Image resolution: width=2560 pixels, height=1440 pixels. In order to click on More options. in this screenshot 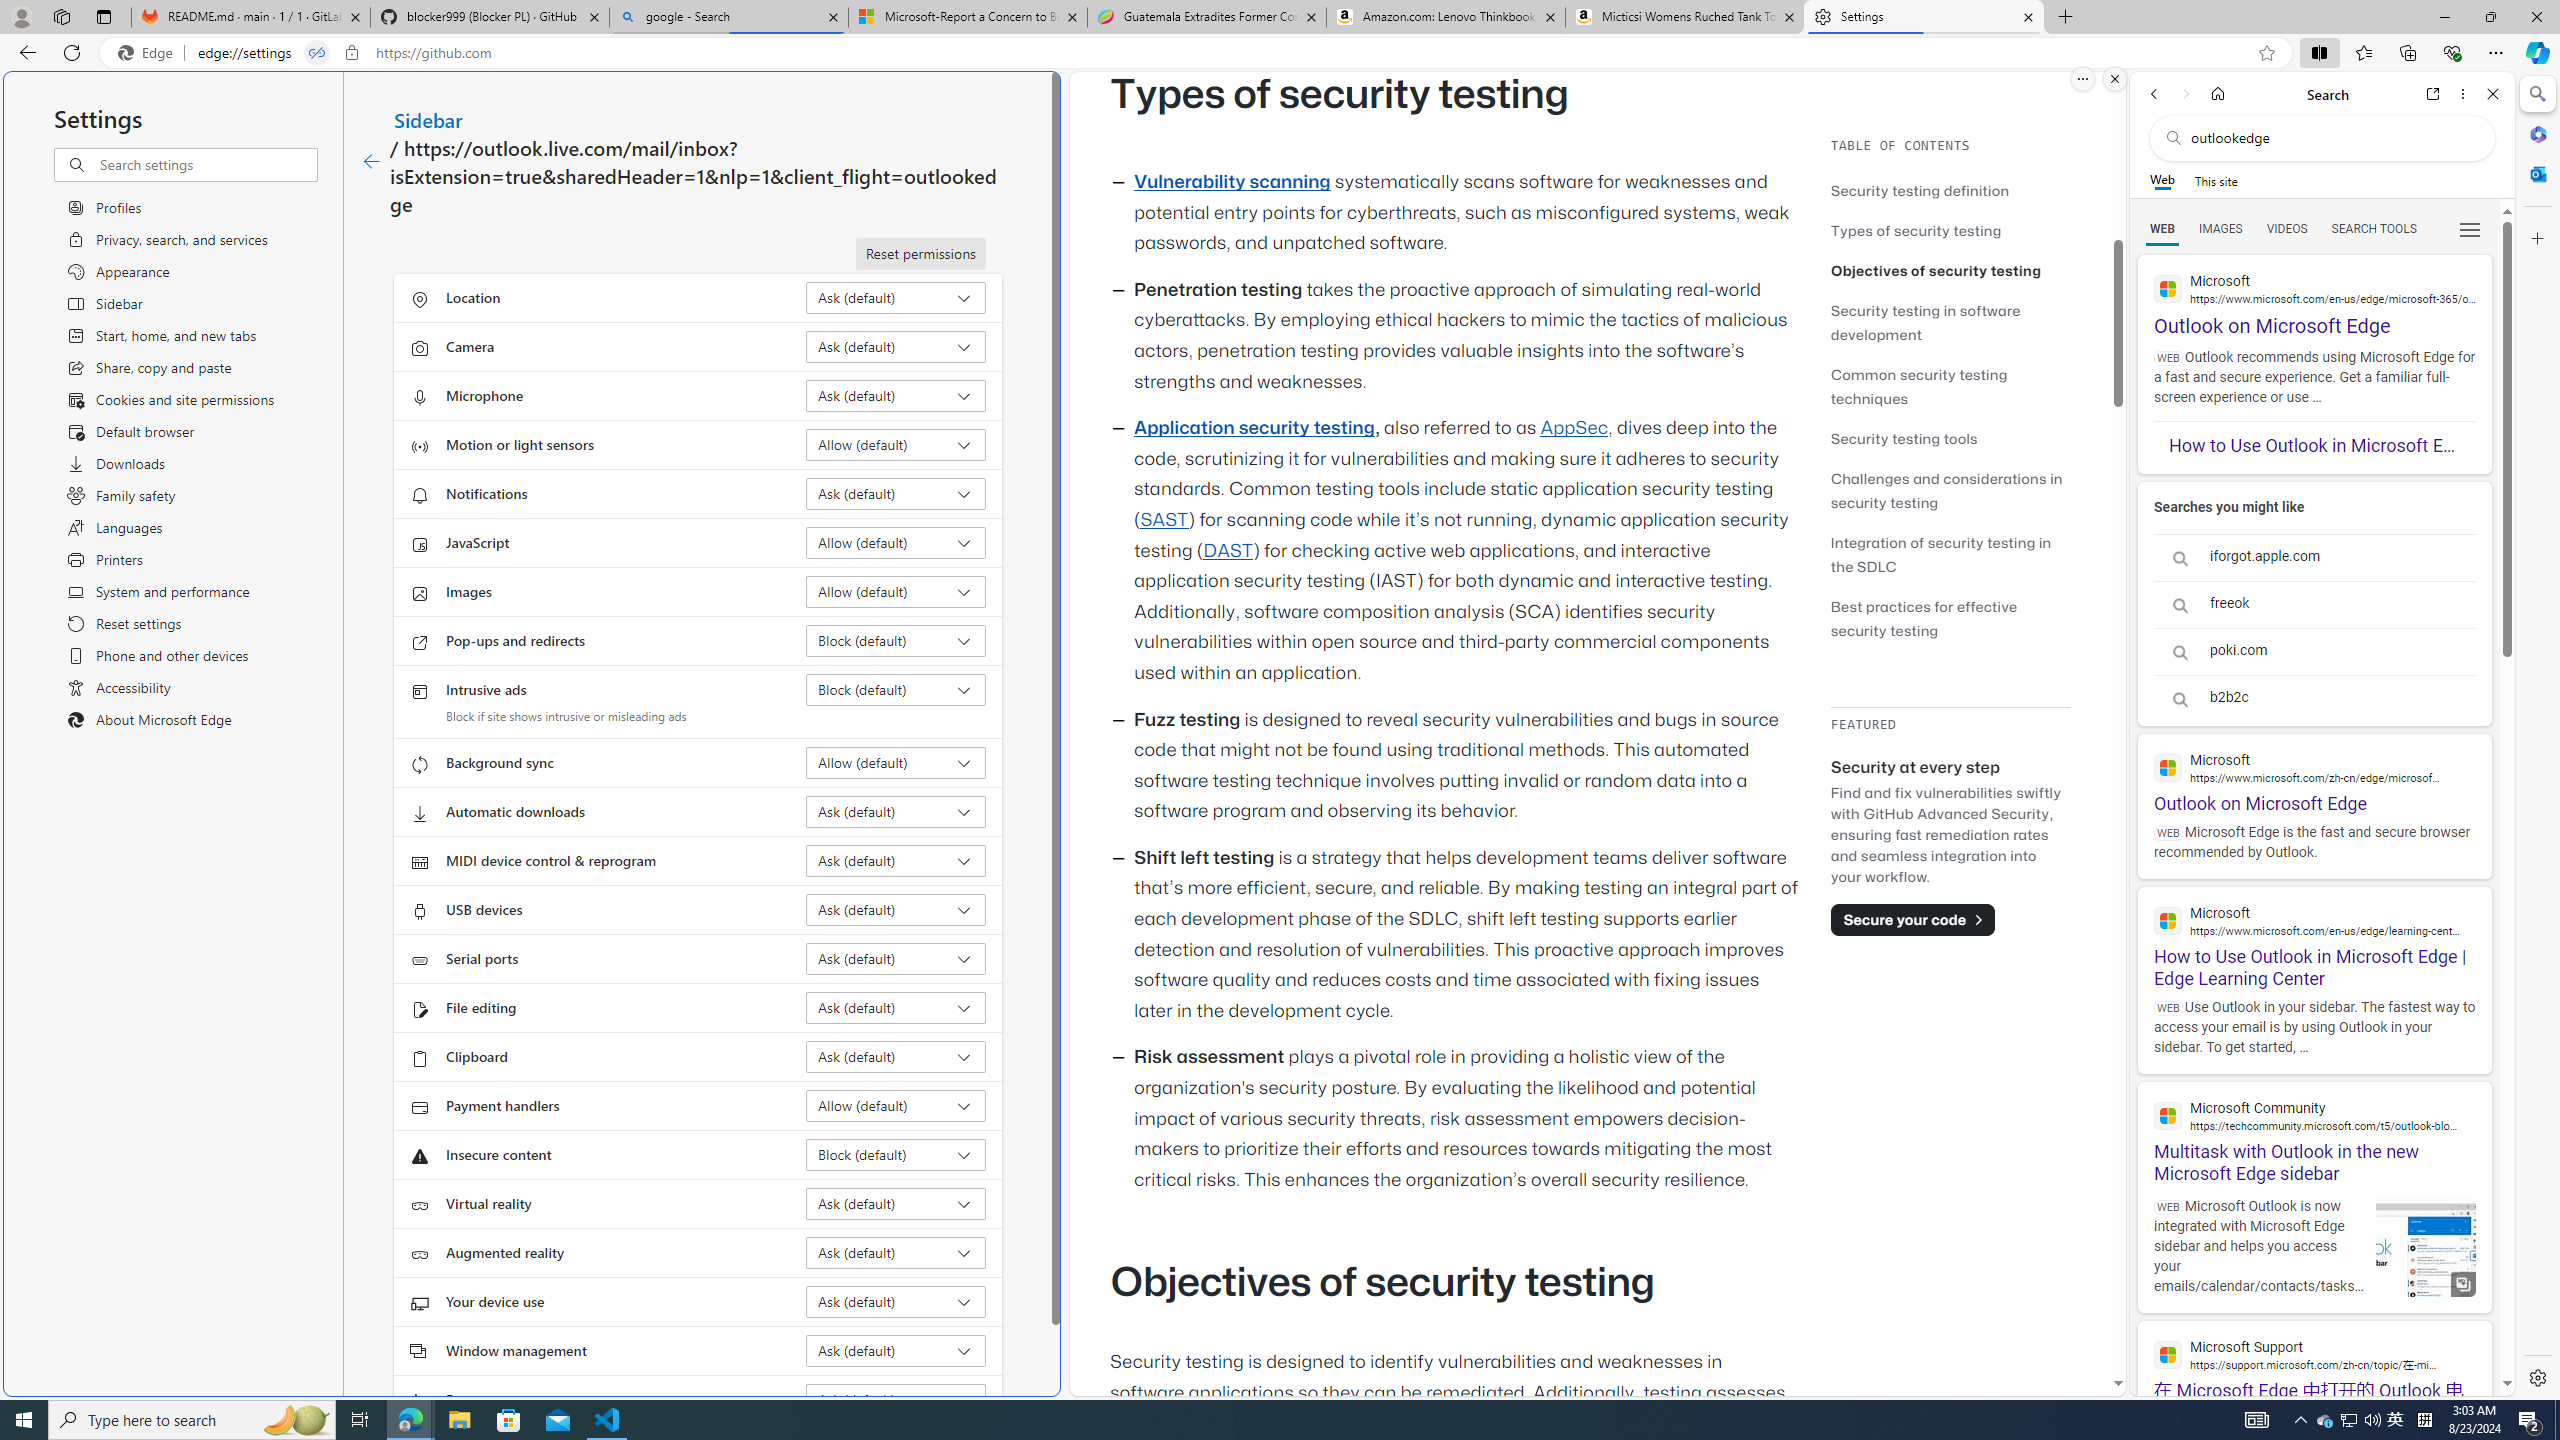, I will do `click(2082, 79)`.